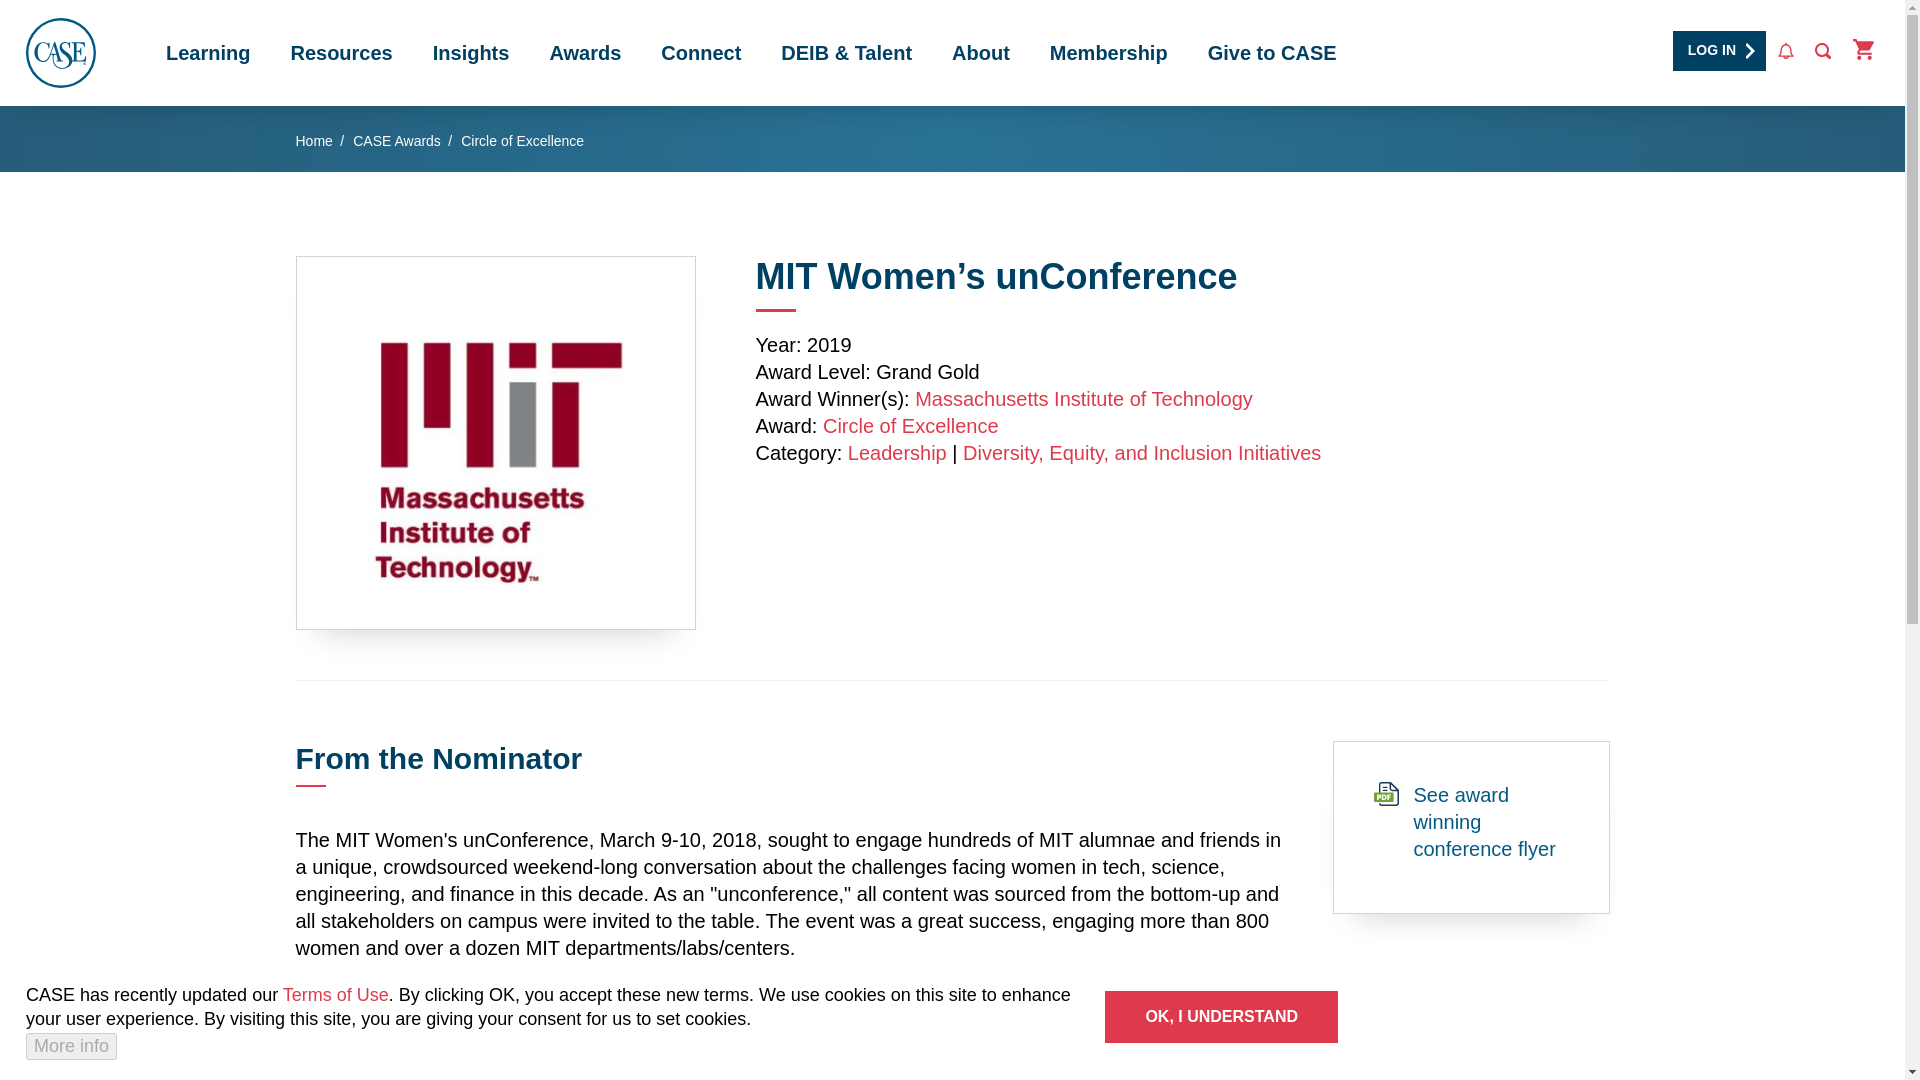  What do you see at coordinates (208, 52) in the screenshot?
I see `Discover CASE conferences, events, and special programs.` at bounding box center [208, 52].